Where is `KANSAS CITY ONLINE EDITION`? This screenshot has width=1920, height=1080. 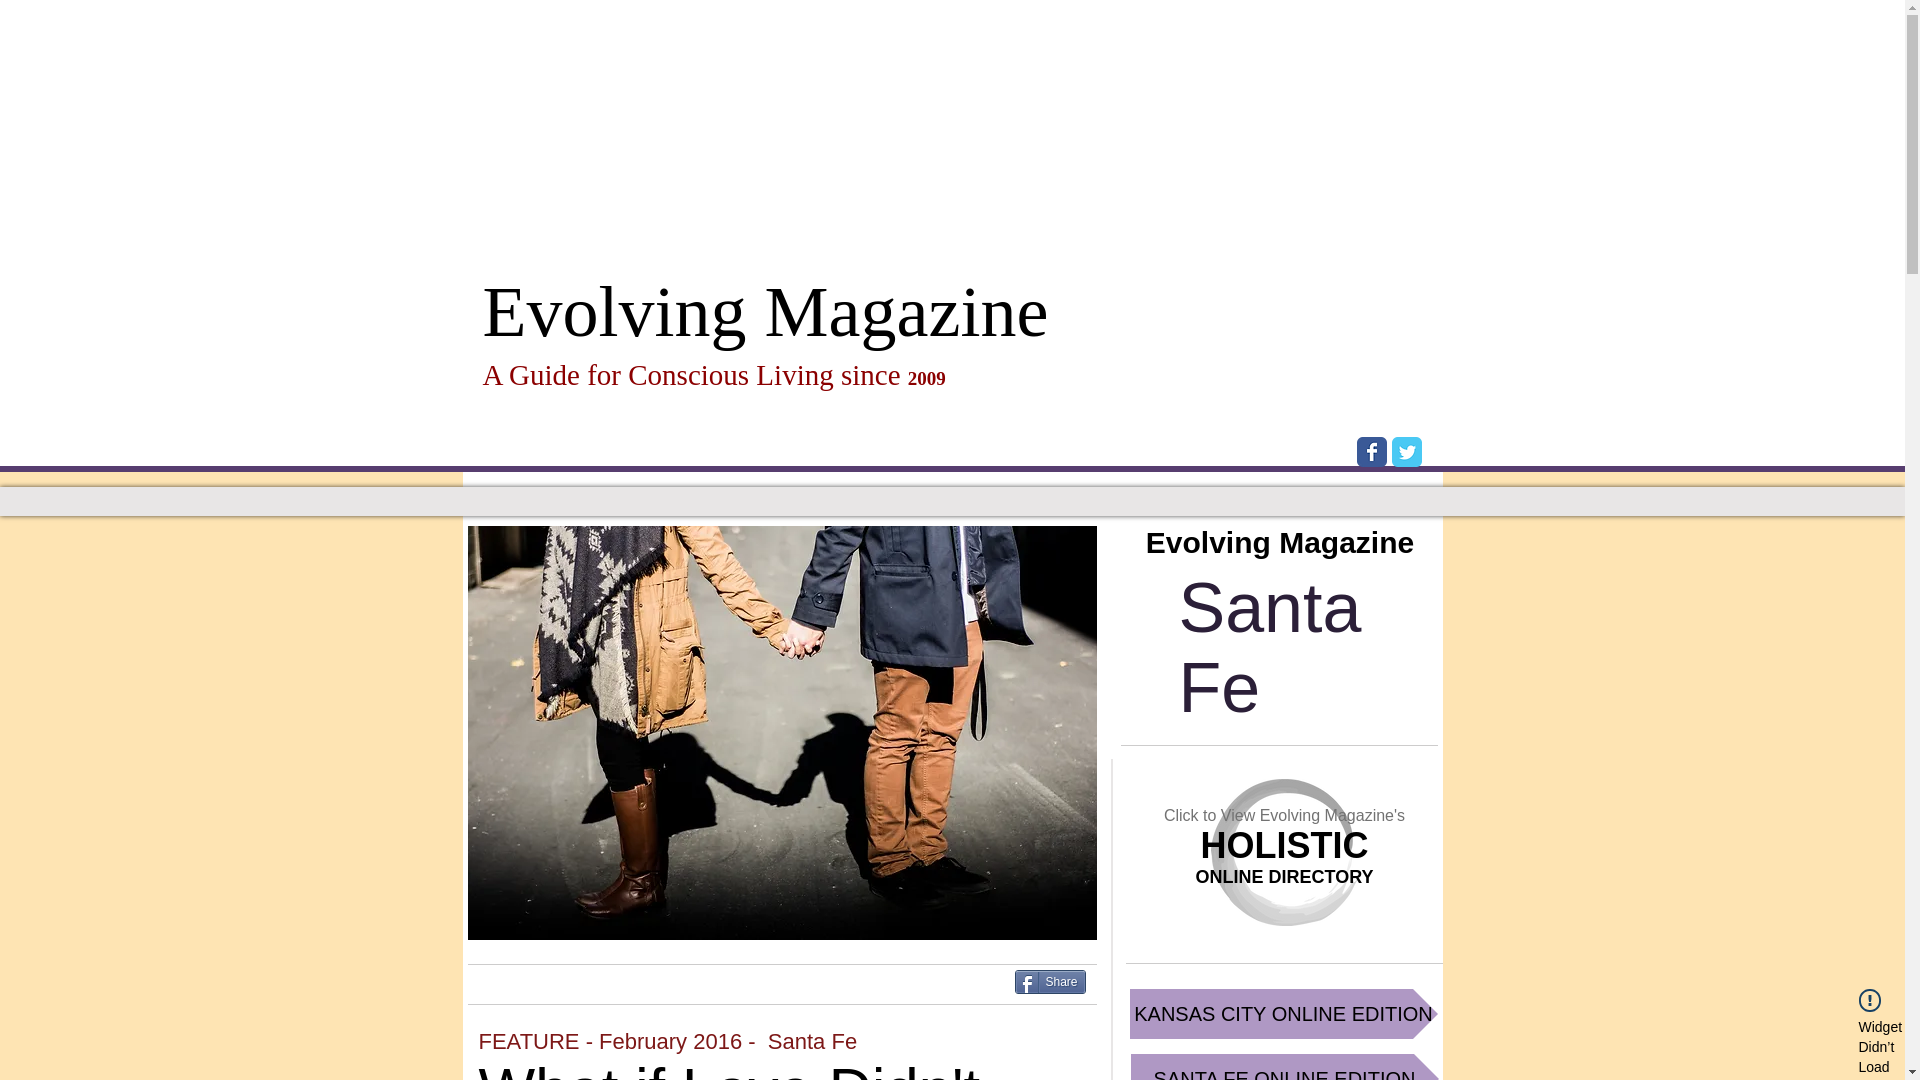
KANSAS CITY ONLINE EDITION is located at coordinates (1284, 1014).